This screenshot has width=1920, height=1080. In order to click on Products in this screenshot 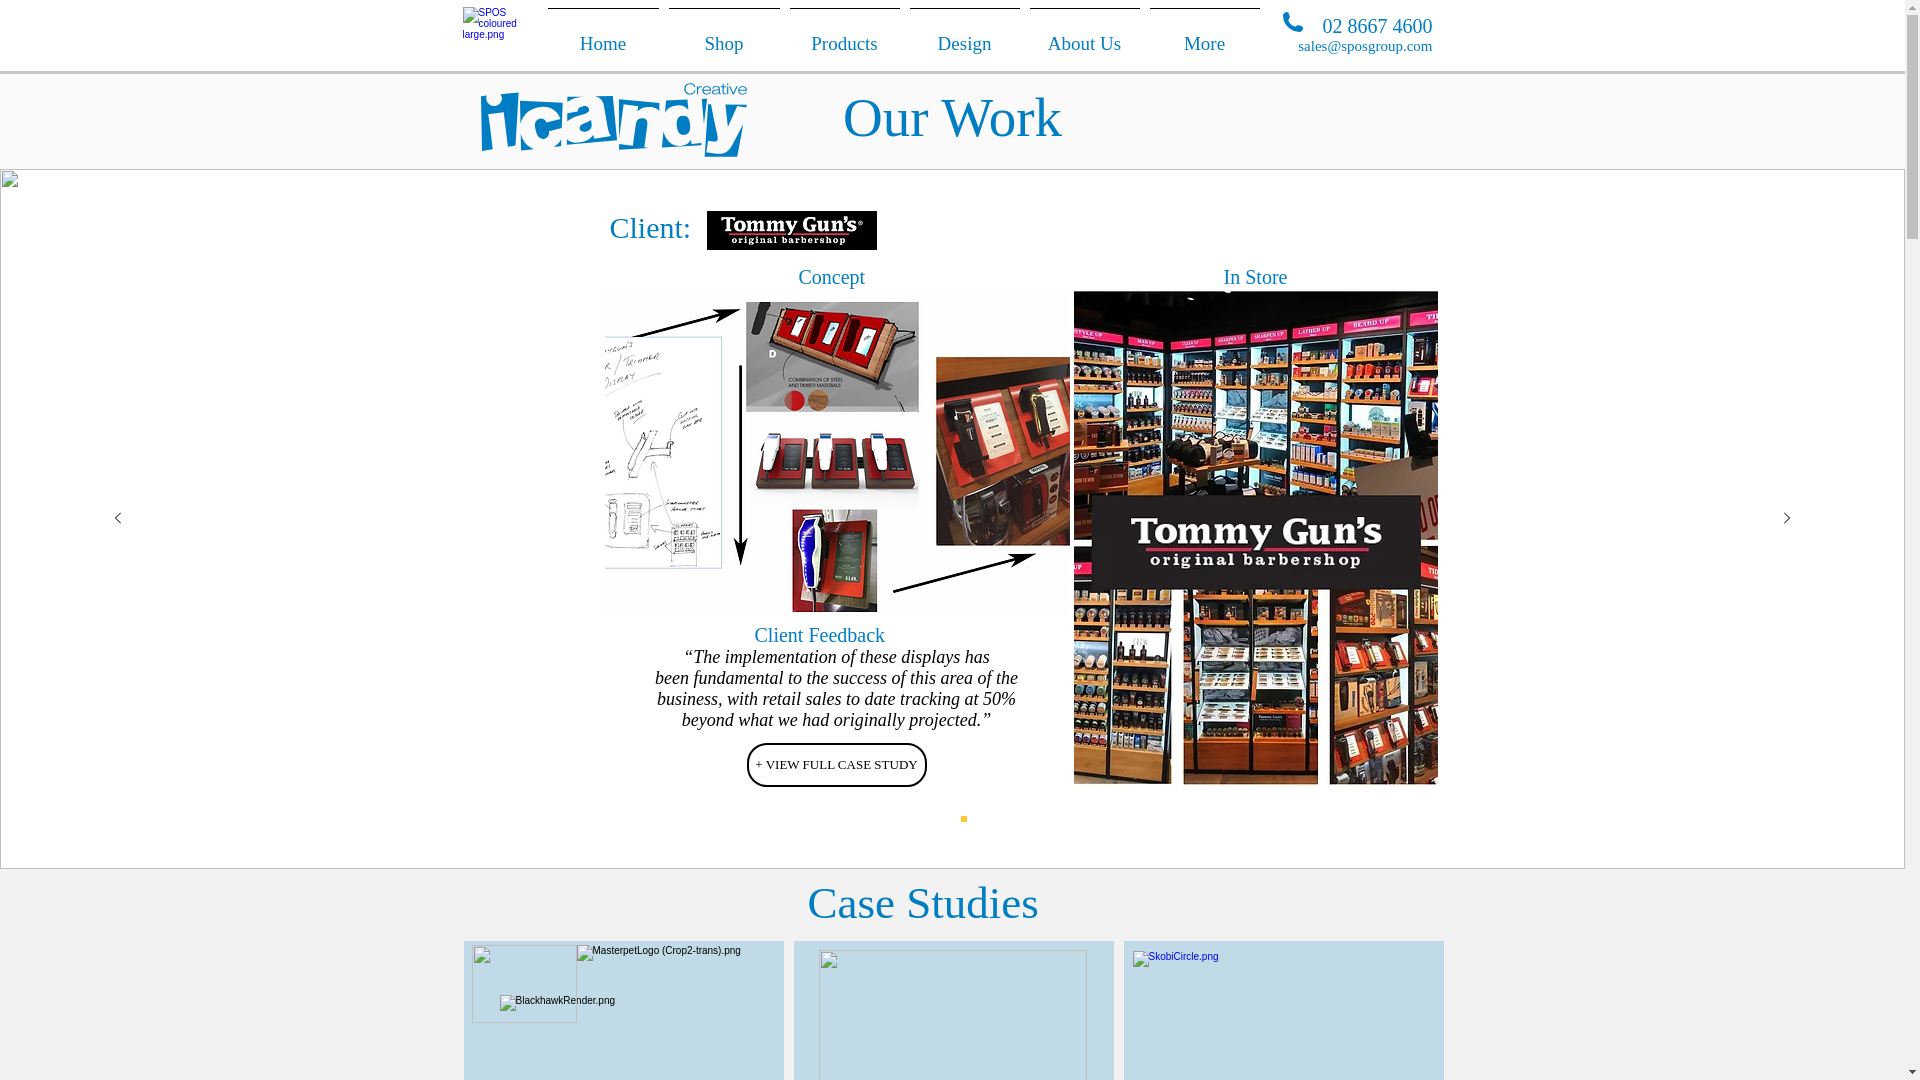, I will do `click(844, 35)`.